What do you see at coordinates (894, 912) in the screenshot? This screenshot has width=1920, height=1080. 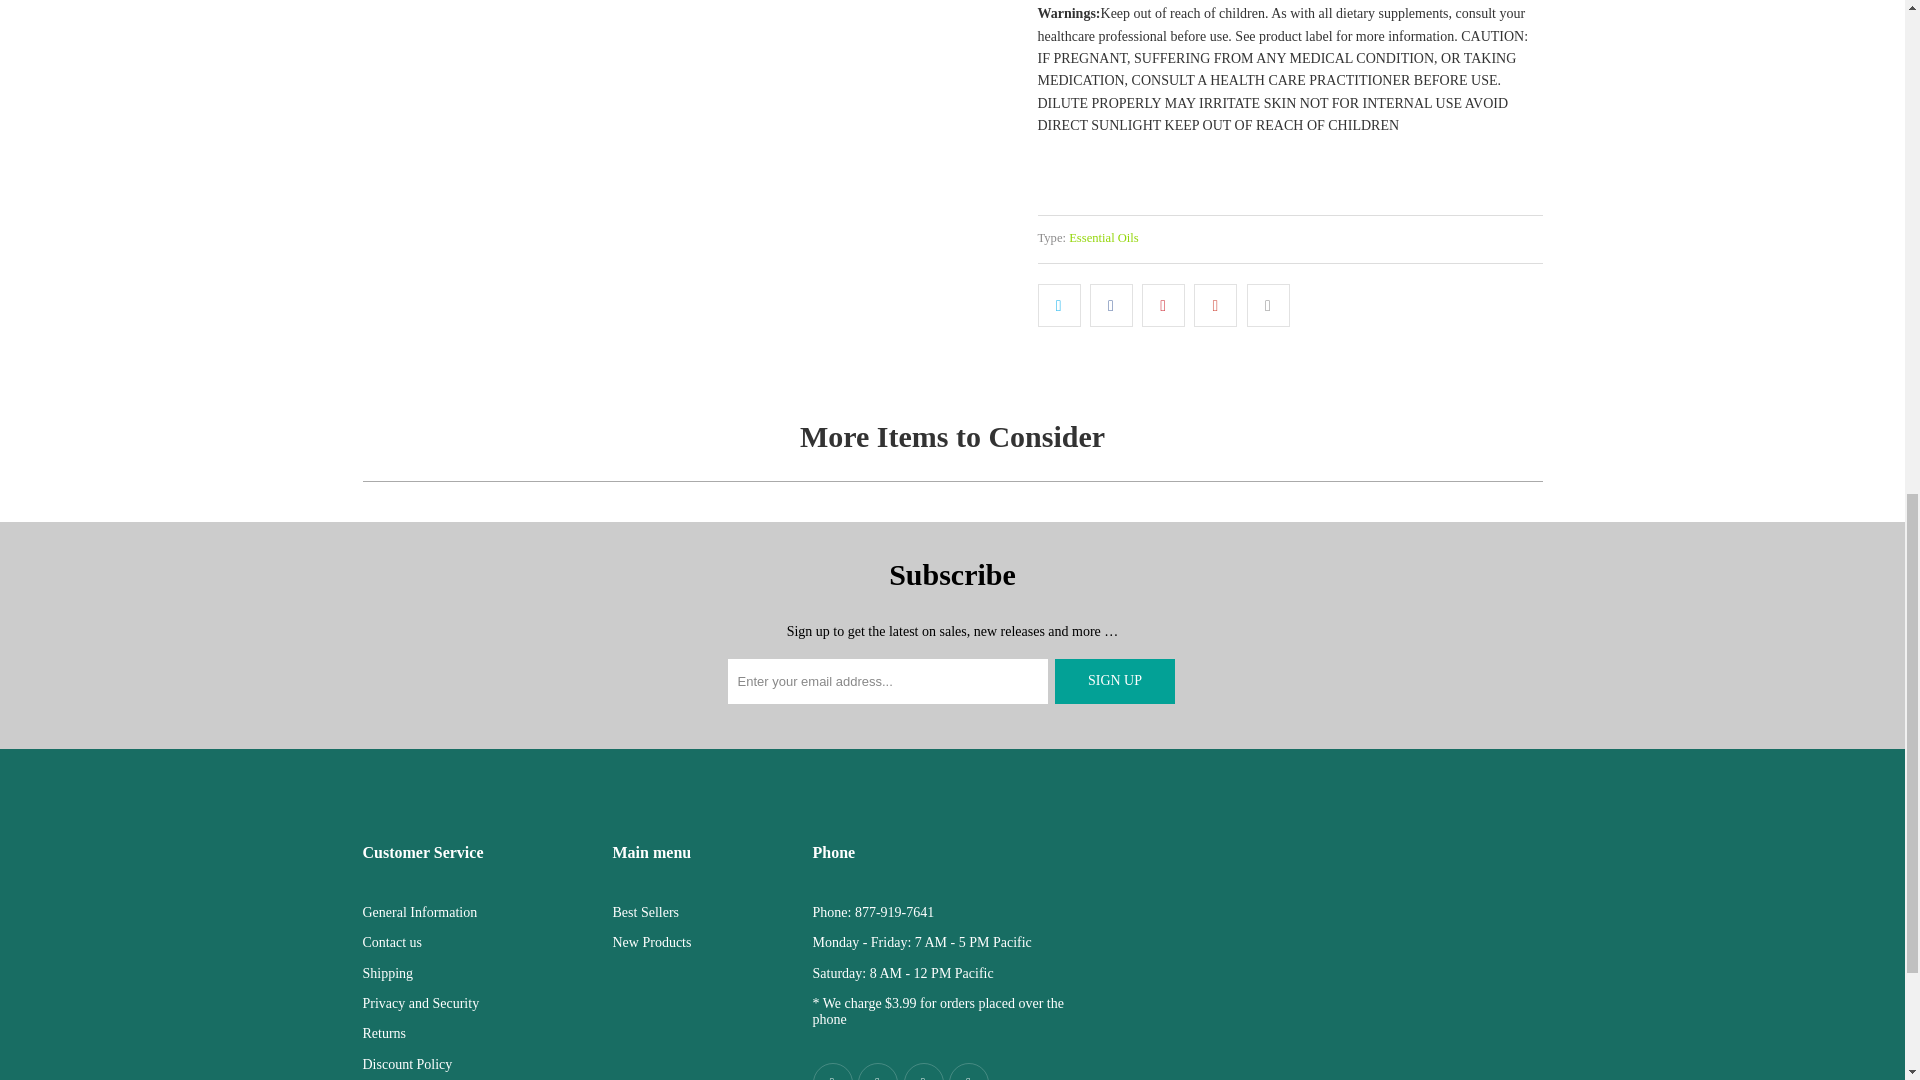 I see `tel:877-919-7641` at bounding box center [894, 912].